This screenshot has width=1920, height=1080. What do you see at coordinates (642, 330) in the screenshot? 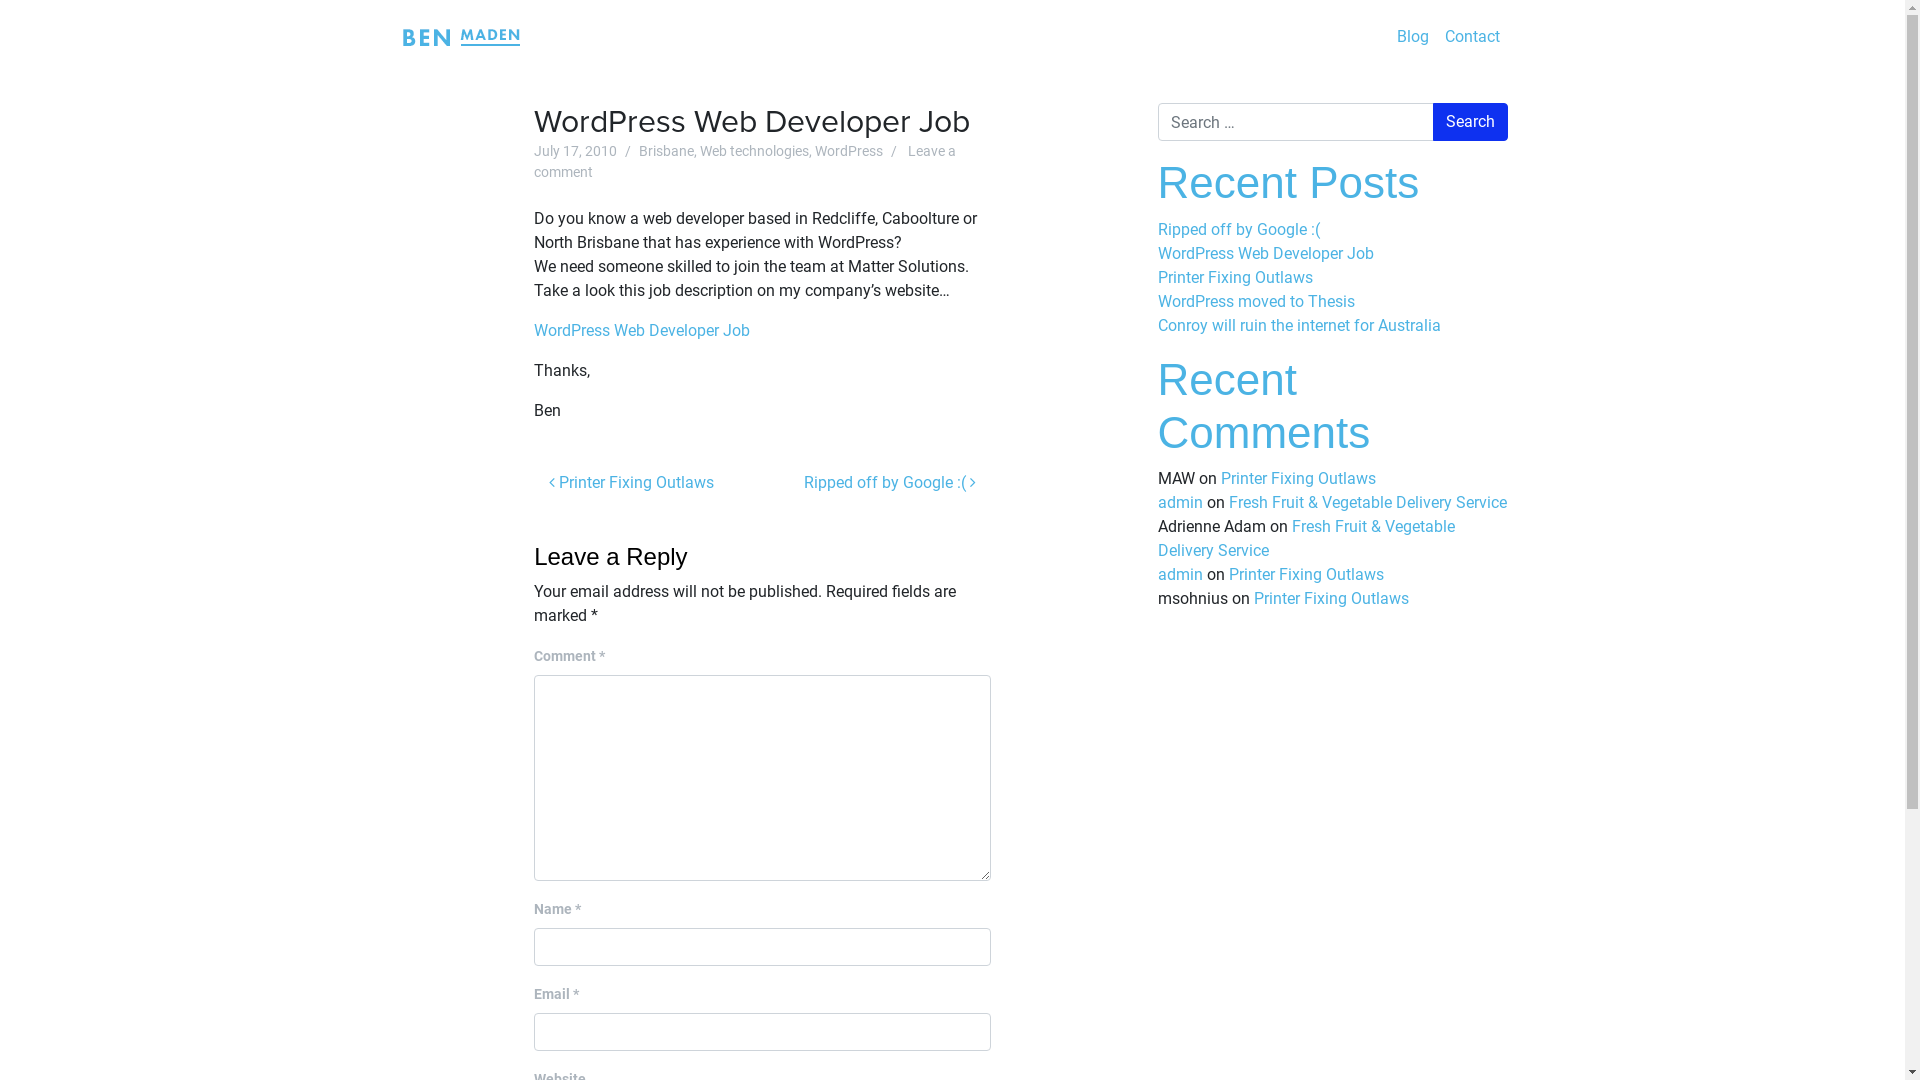
I see `WordPress Web Developer Job` at bounding box center [642, 330].